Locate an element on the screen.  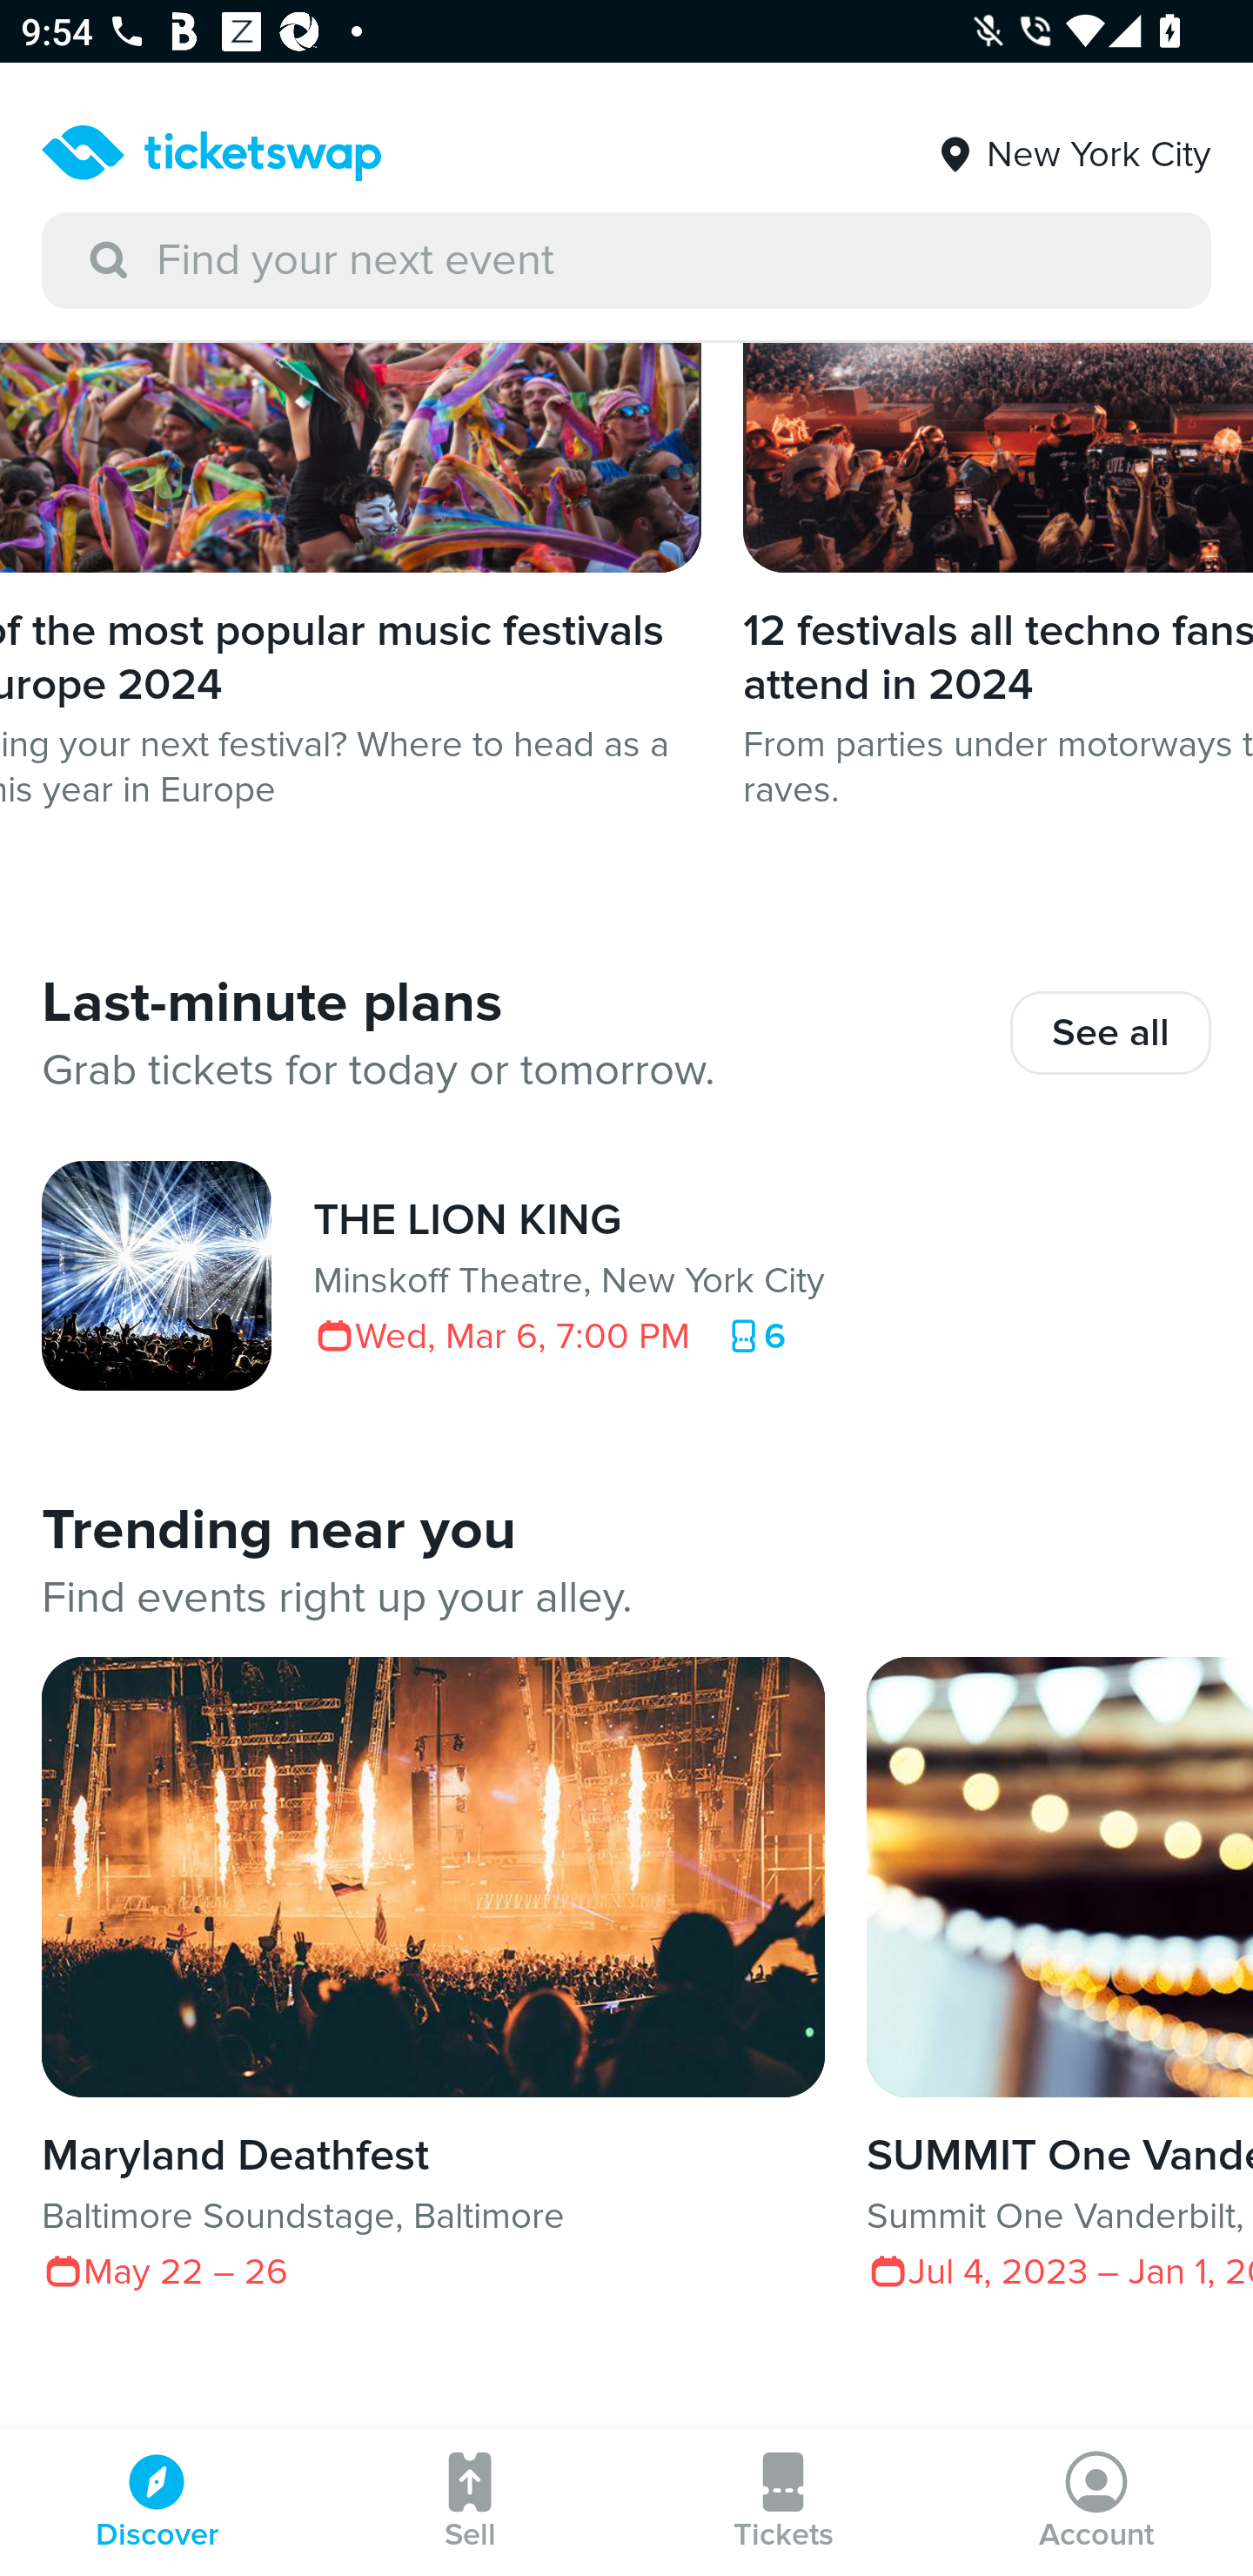
New York City is located at coordinates (1073, 144).